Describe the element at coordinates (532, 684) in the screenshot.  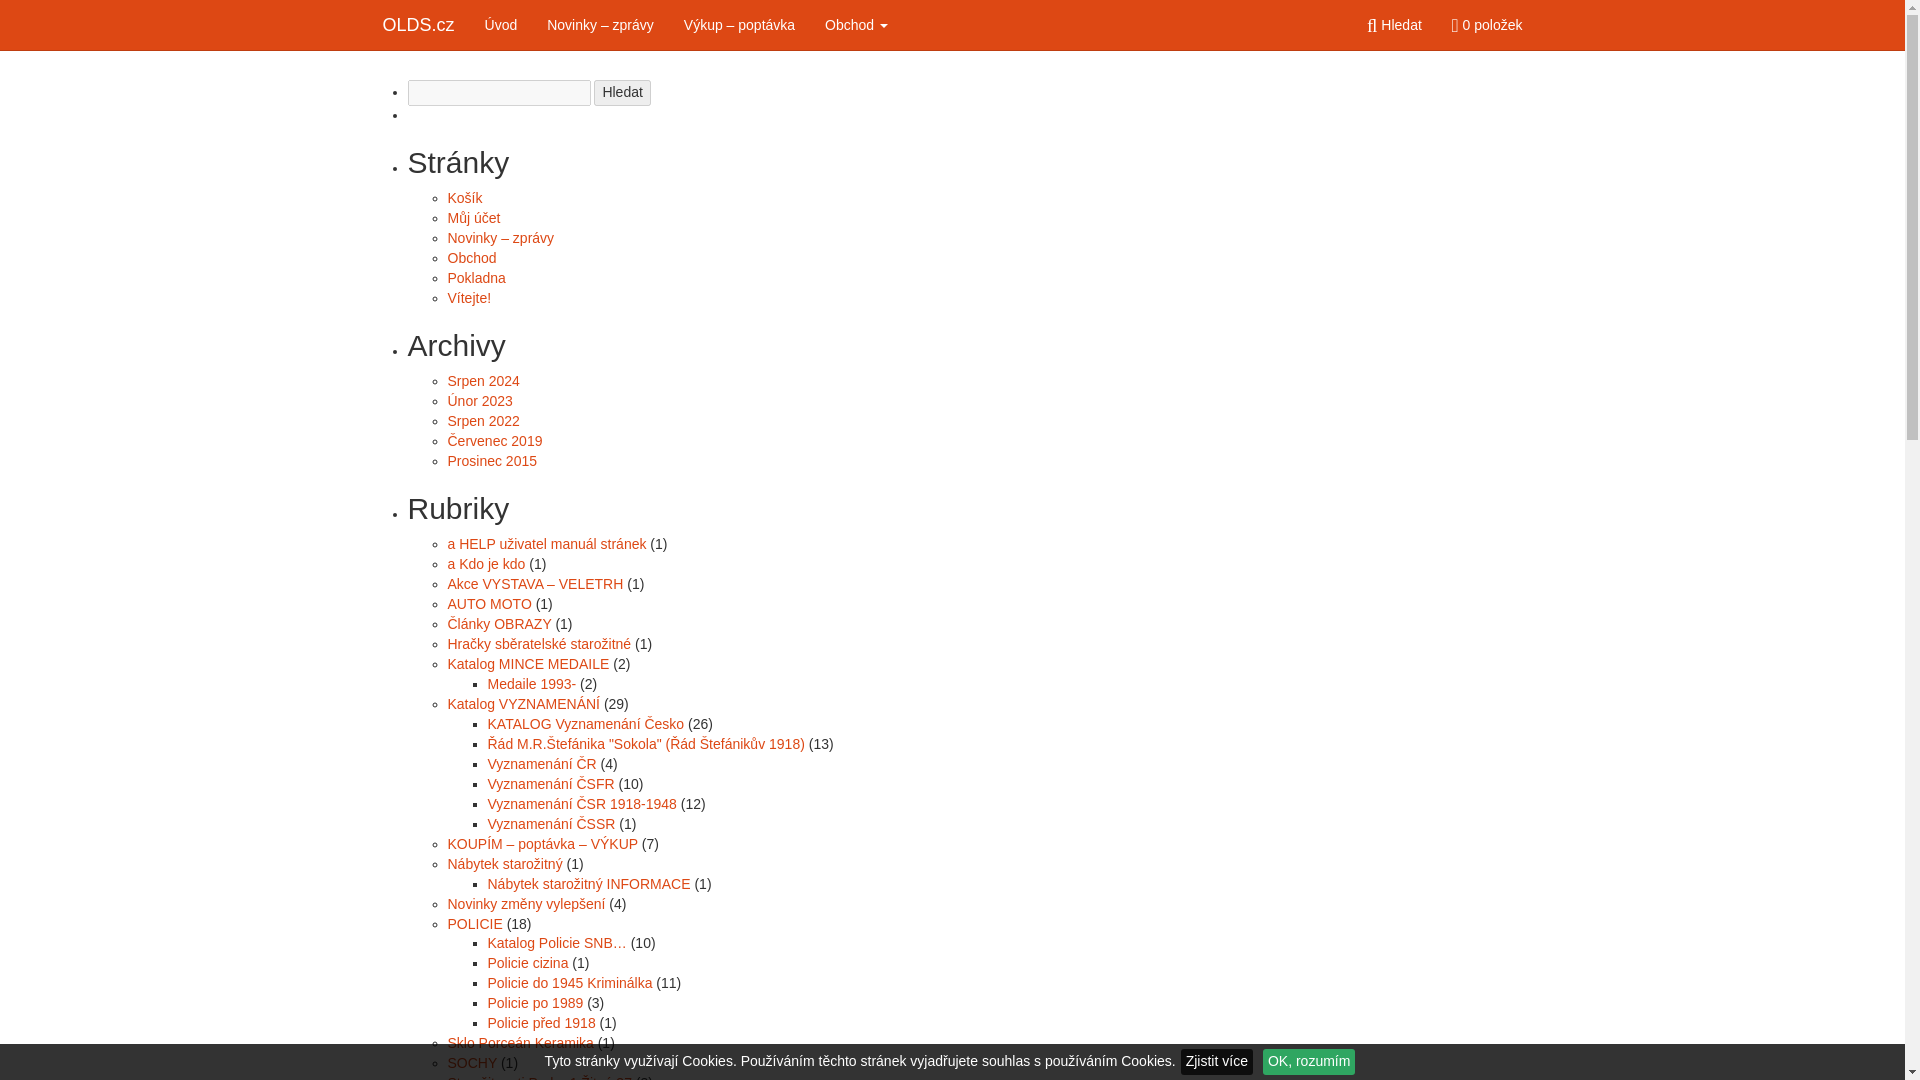
I see `Medaile 1993-` at that location.